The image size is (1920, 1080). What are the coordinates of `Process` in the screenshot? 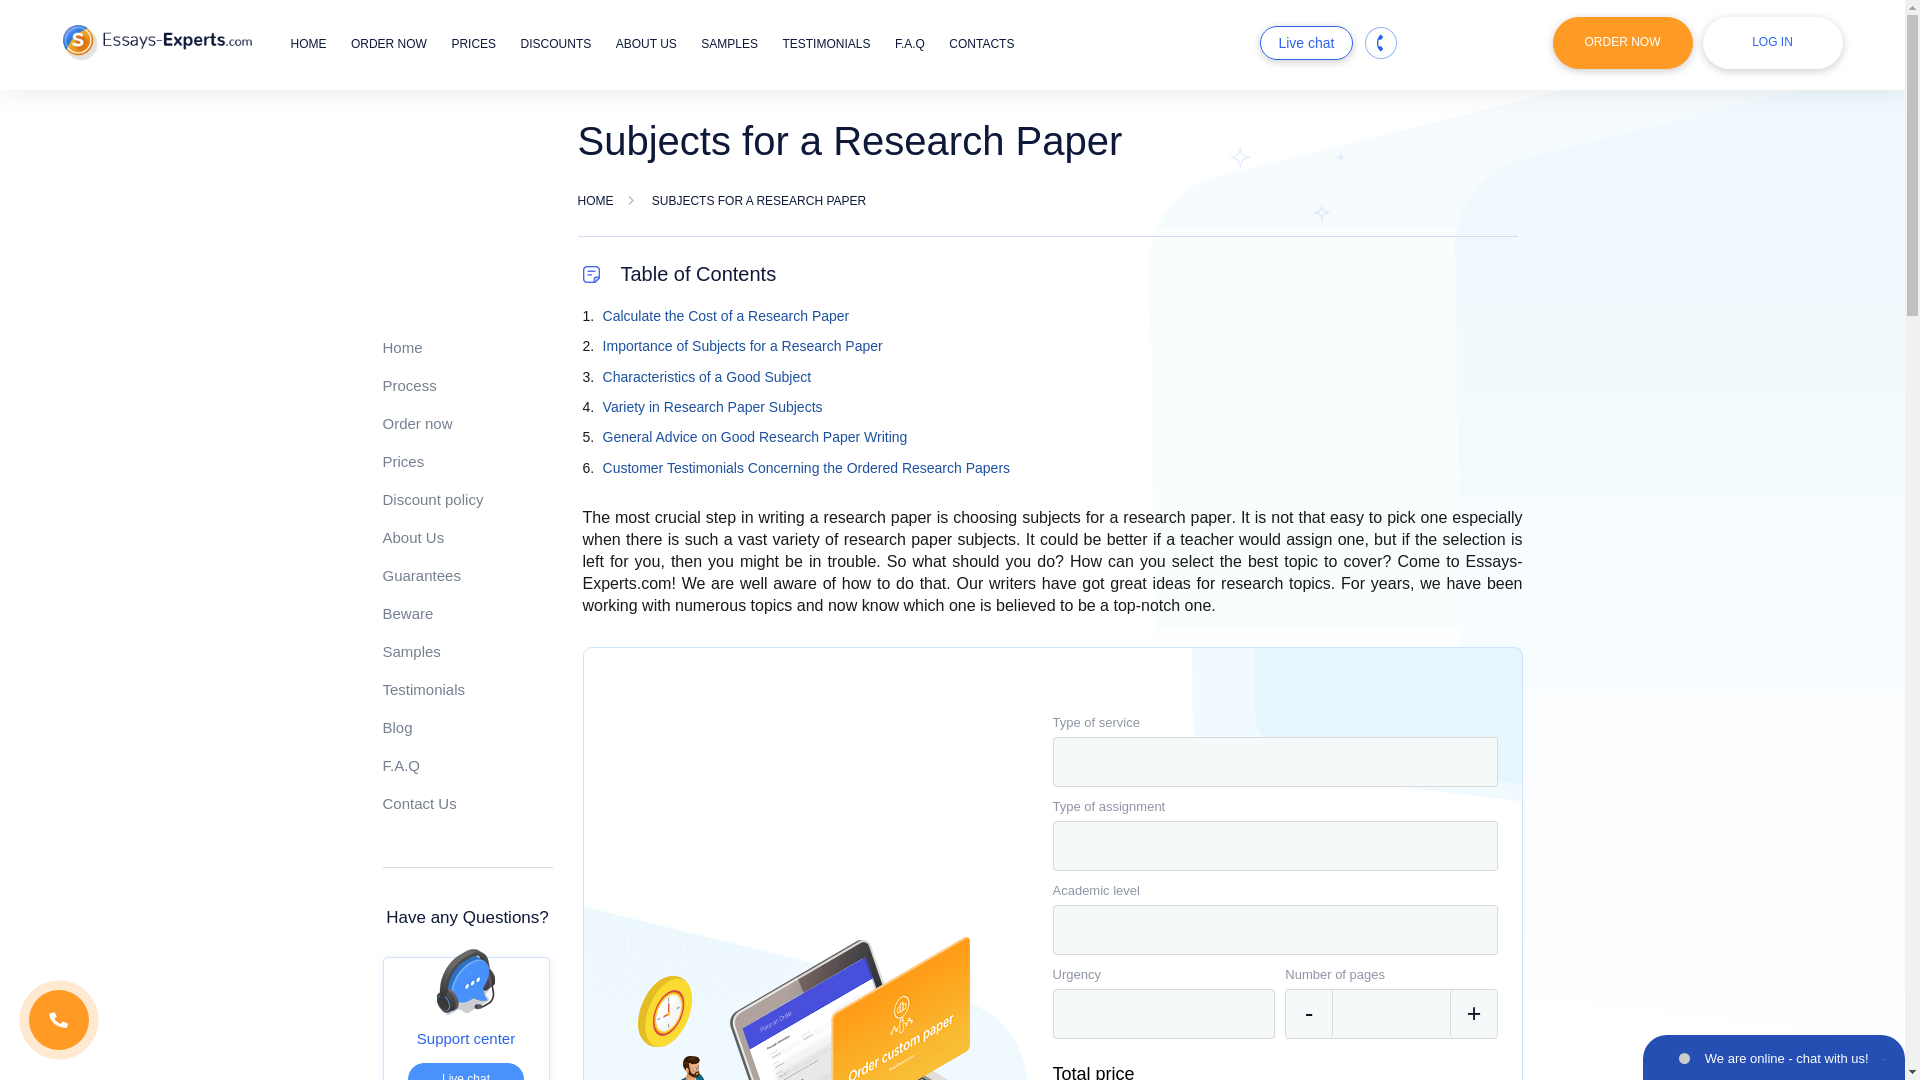 It's located at (408, 385).